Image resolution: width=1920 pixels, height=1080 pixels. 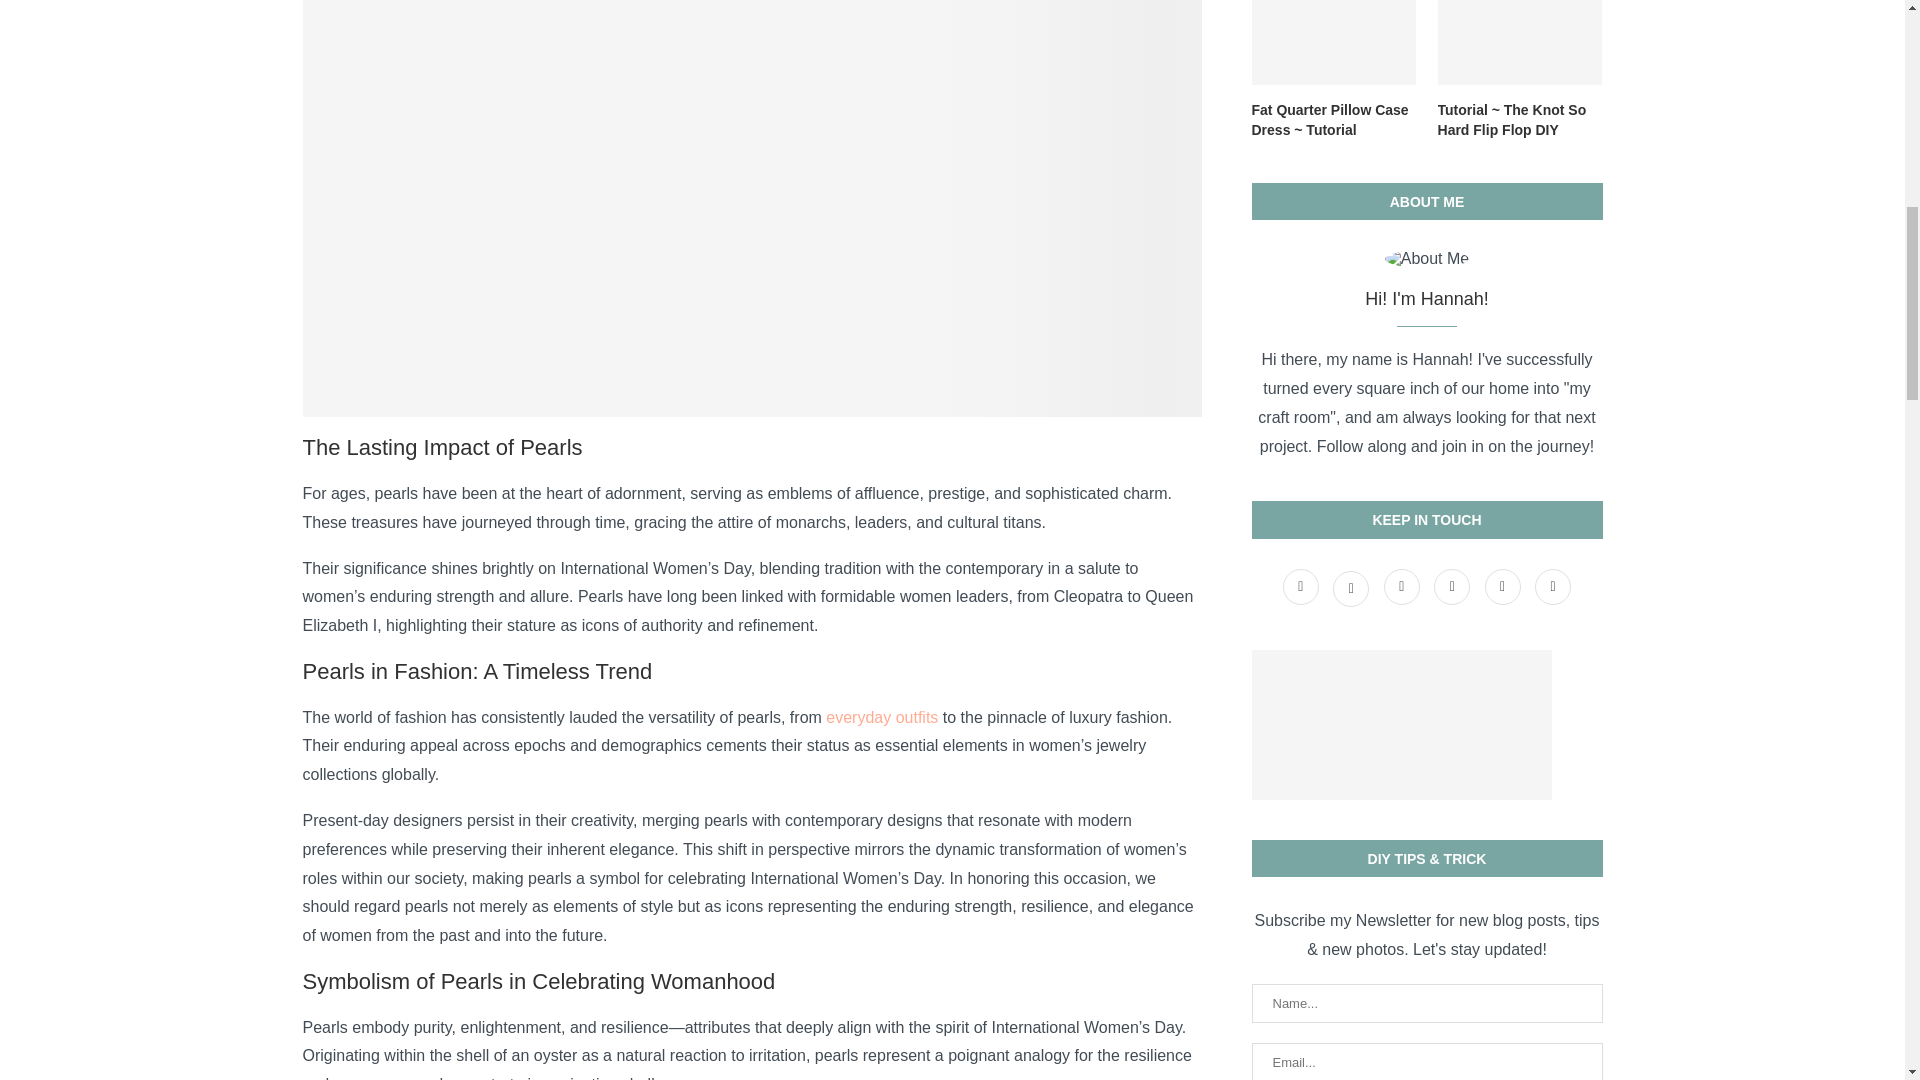 I want to click on everyday outfits, so click(x=882, y=716).